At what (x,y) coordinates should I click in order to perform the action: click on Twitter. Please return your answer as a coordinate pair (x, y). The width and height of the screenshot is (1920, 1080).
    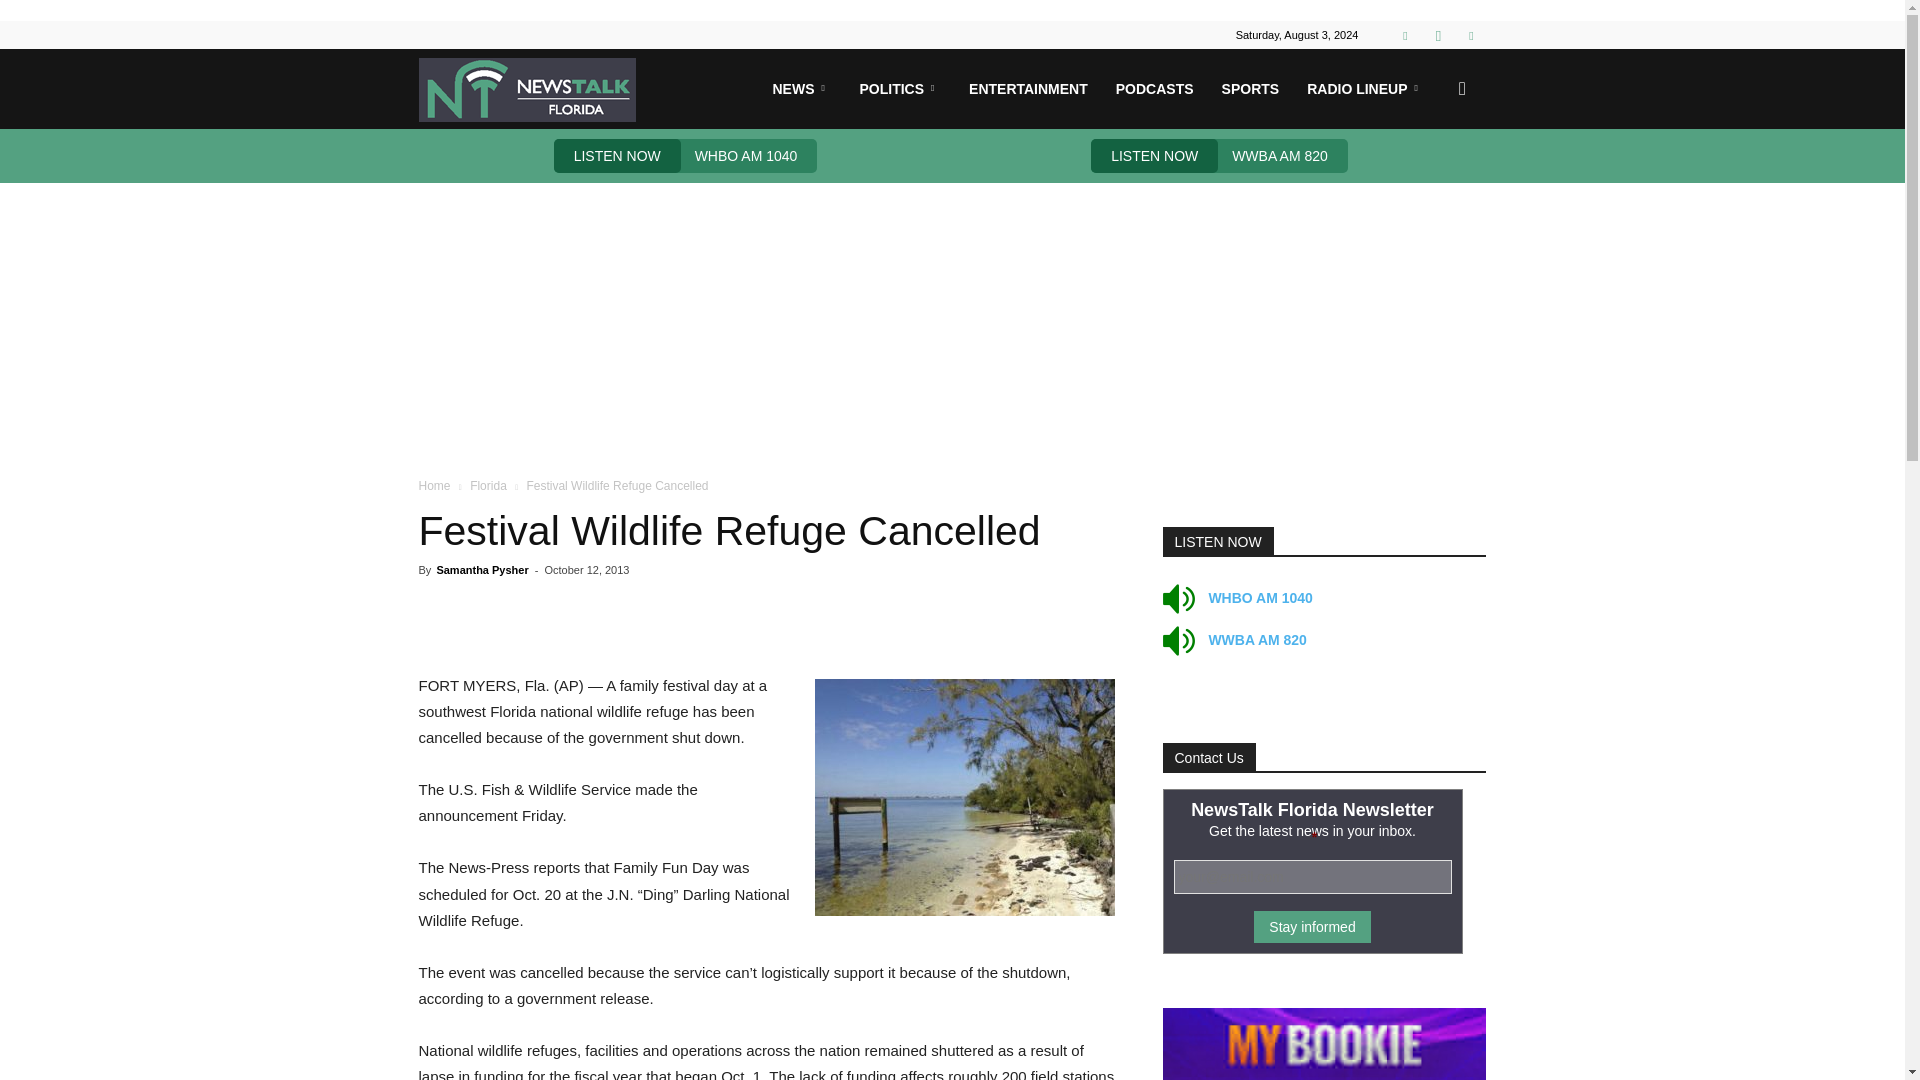
    Looking at the image, I should click on (1470, 34).